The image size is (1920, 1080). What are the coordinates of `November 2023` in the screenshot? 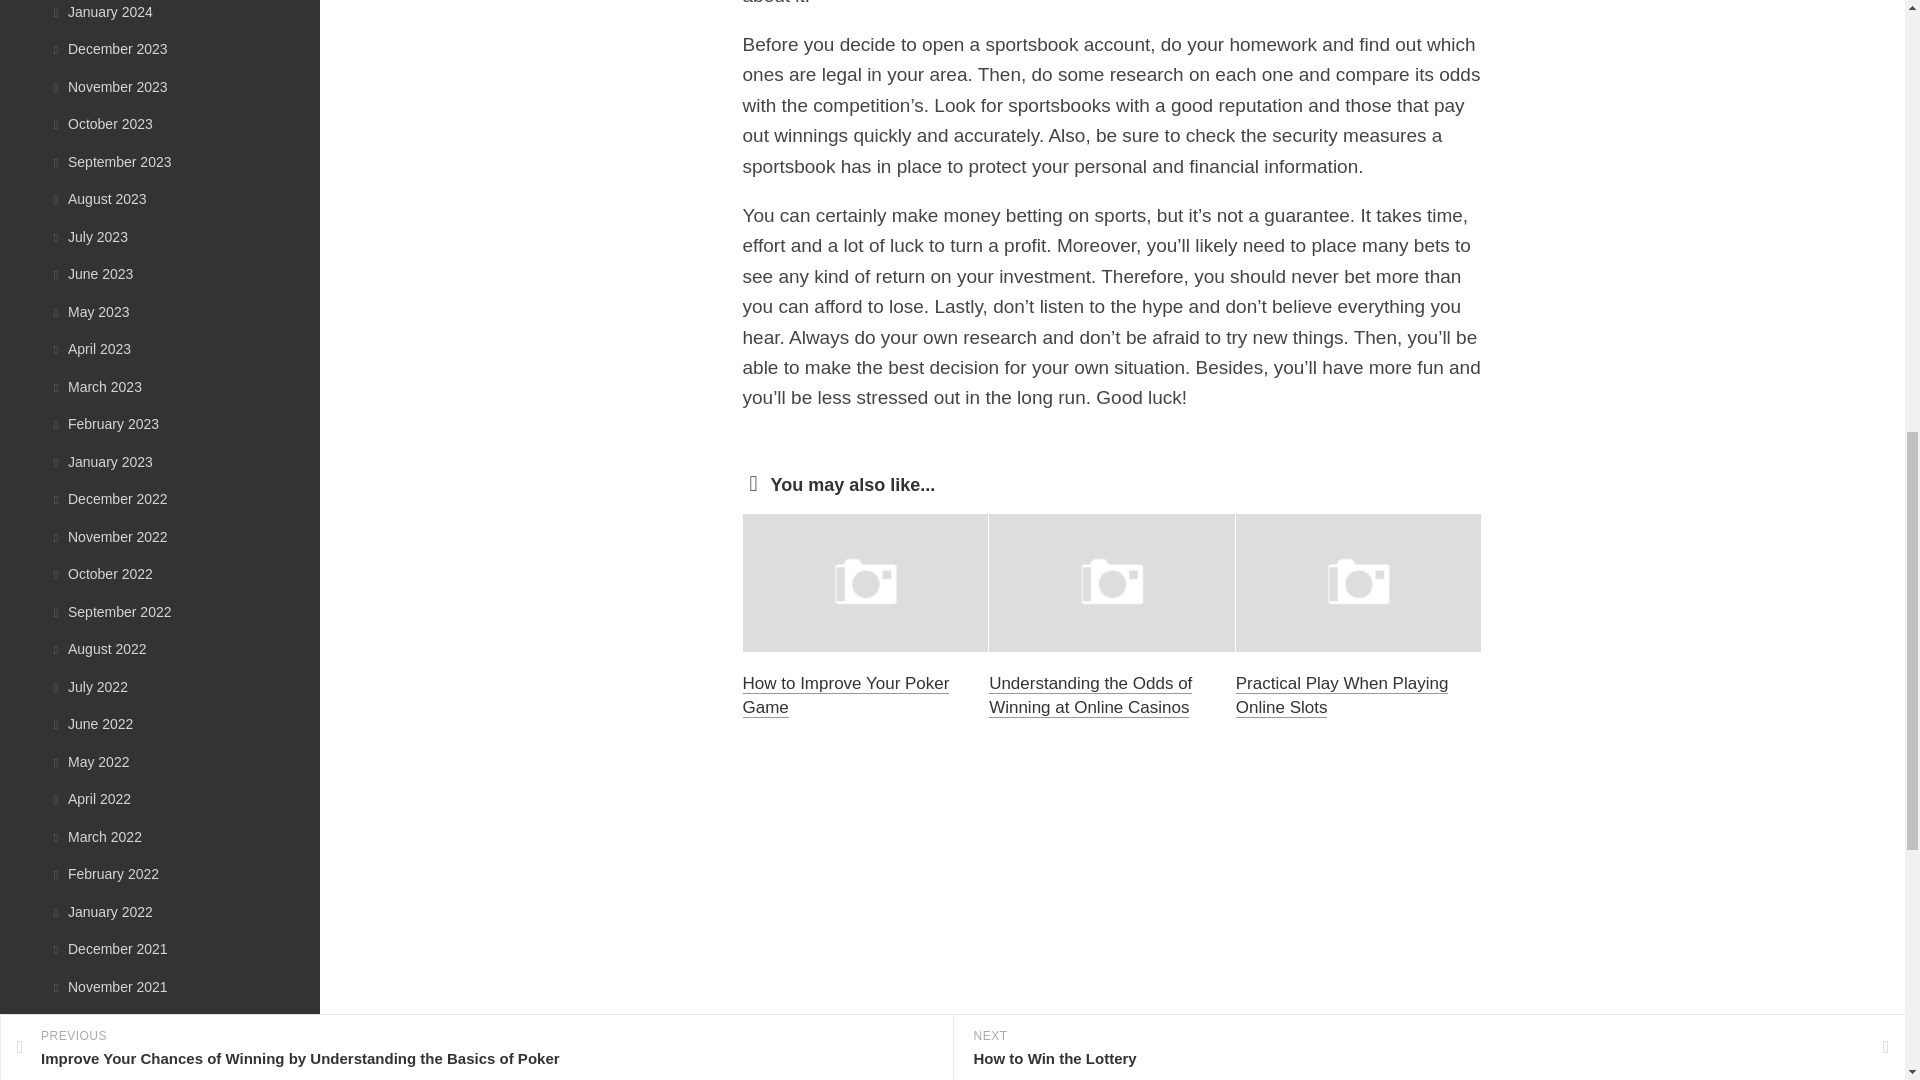 It's located at (108, 85).